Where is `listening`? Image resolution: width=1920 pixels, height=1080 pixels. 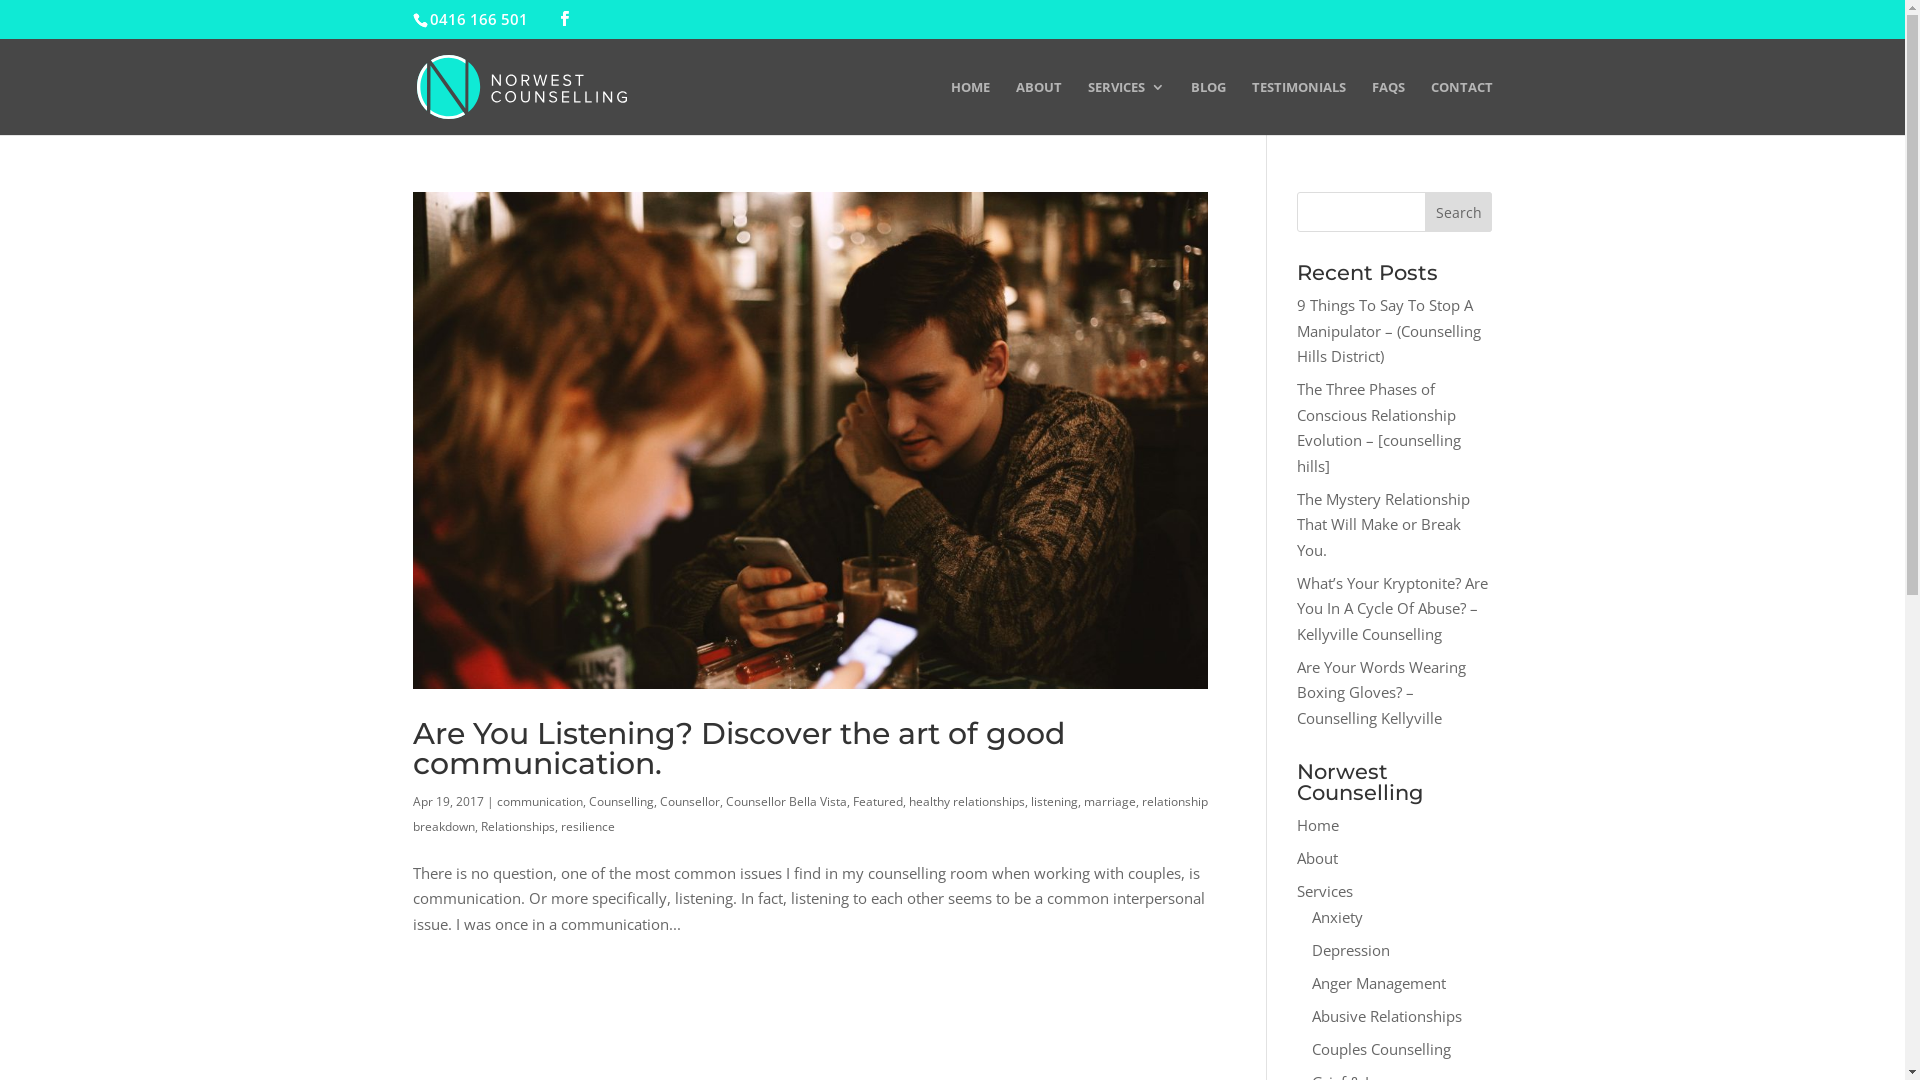 listening is located at coordinates (1054, 802).